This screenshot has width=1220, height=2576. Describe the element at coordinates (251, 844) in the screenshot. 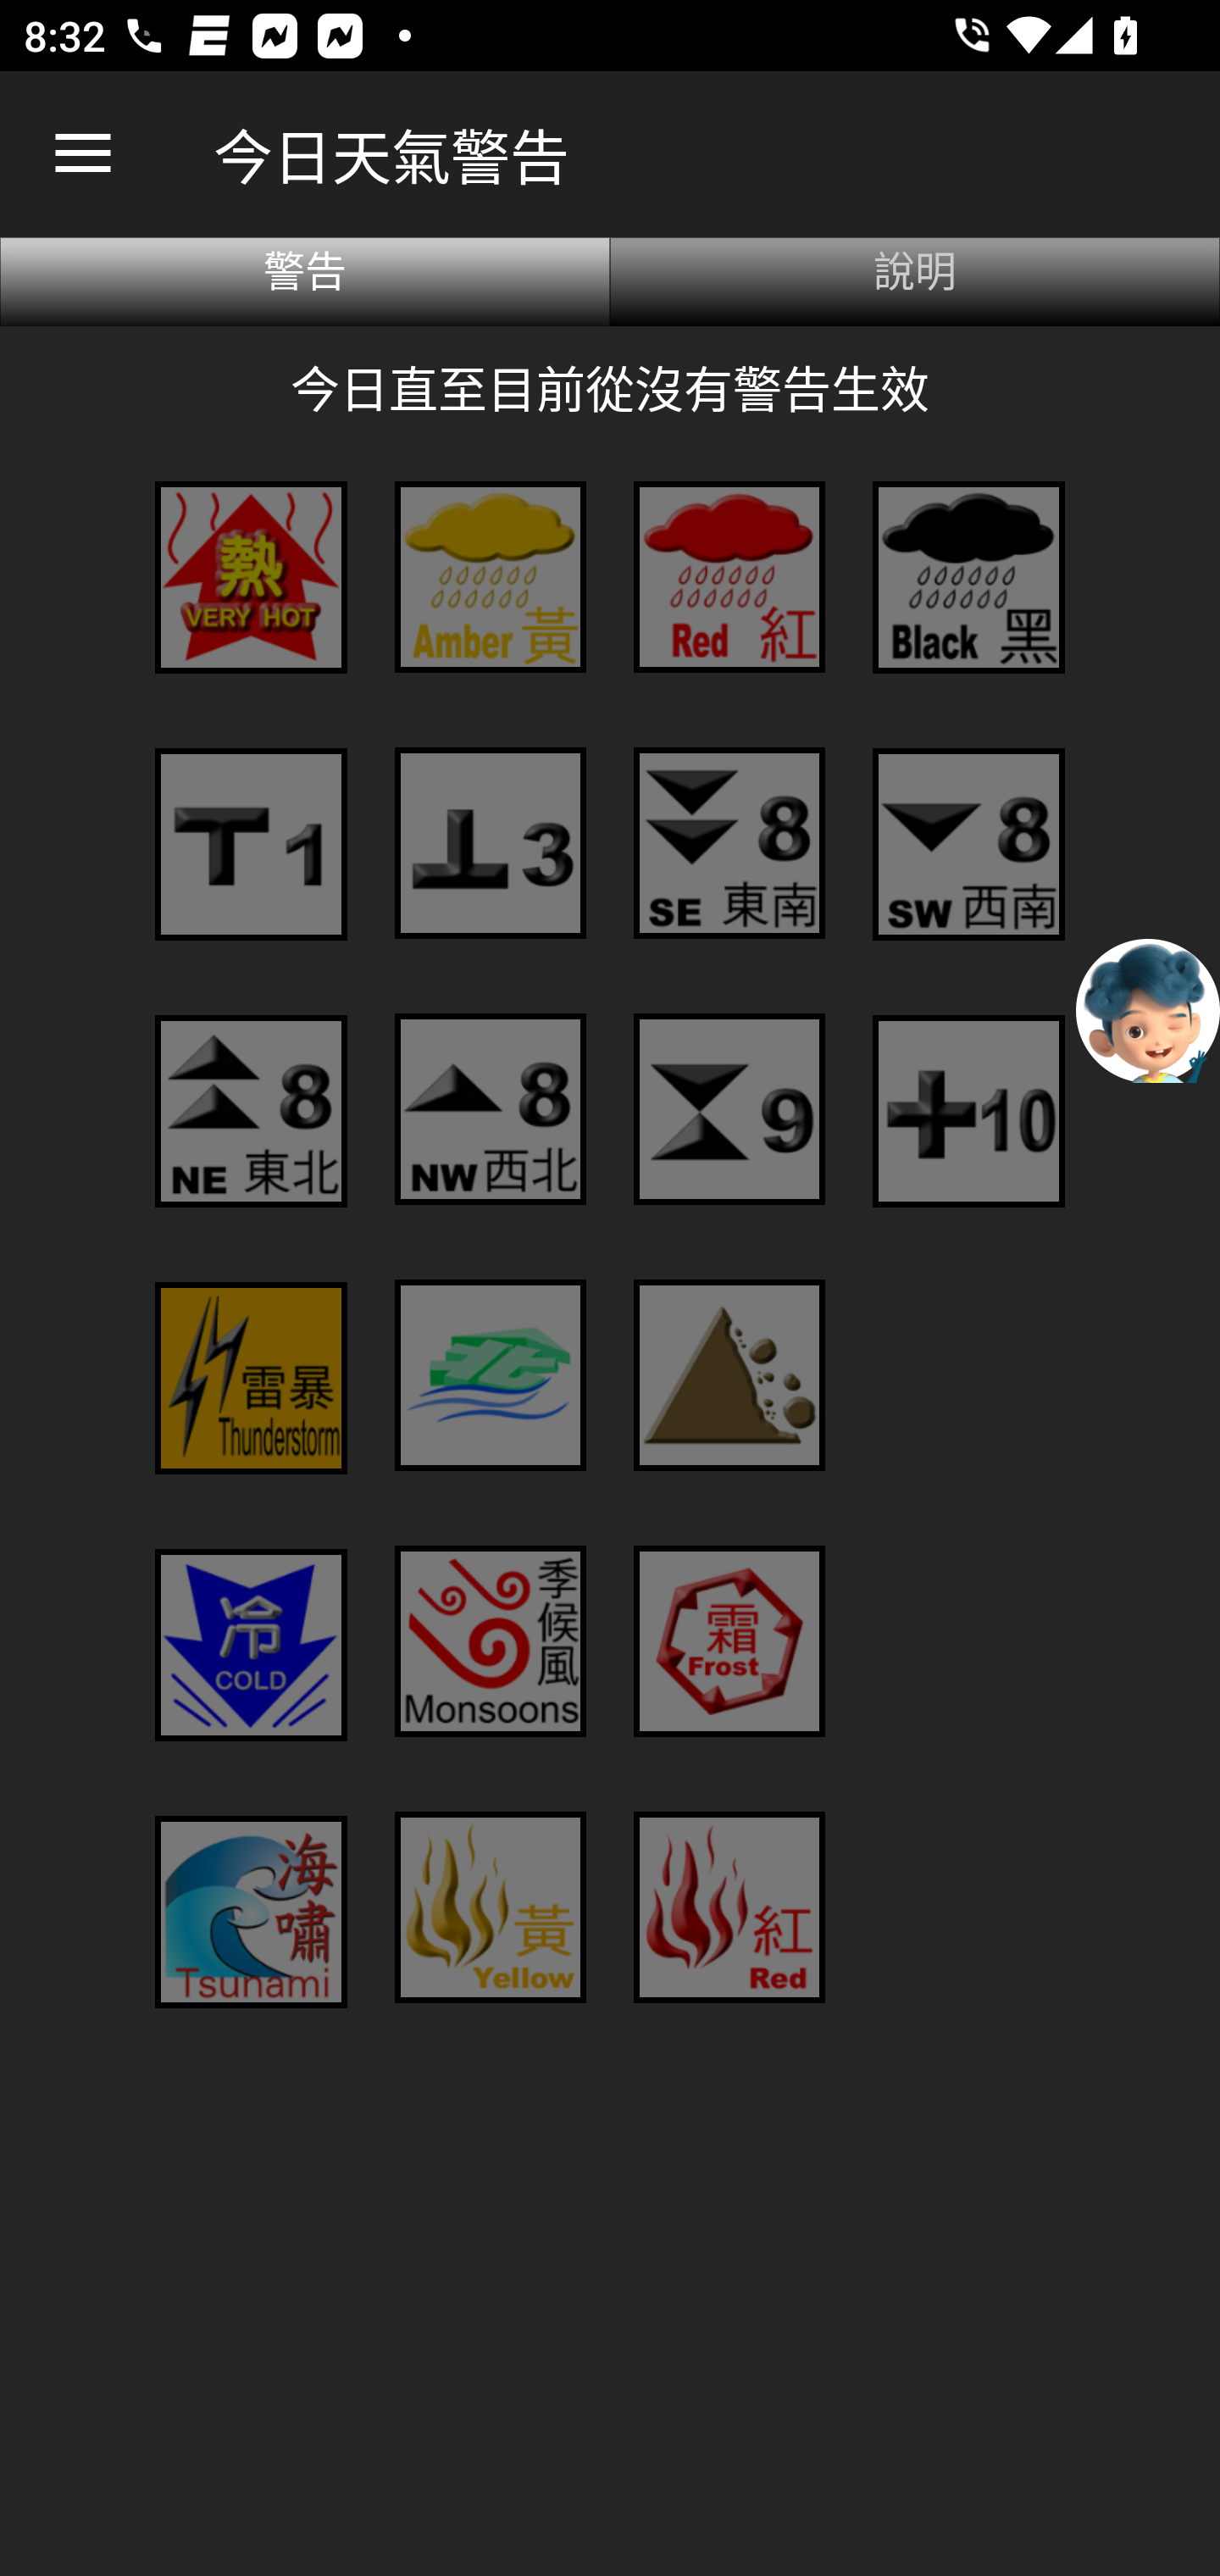

I see `一號戒備信號` at that location.